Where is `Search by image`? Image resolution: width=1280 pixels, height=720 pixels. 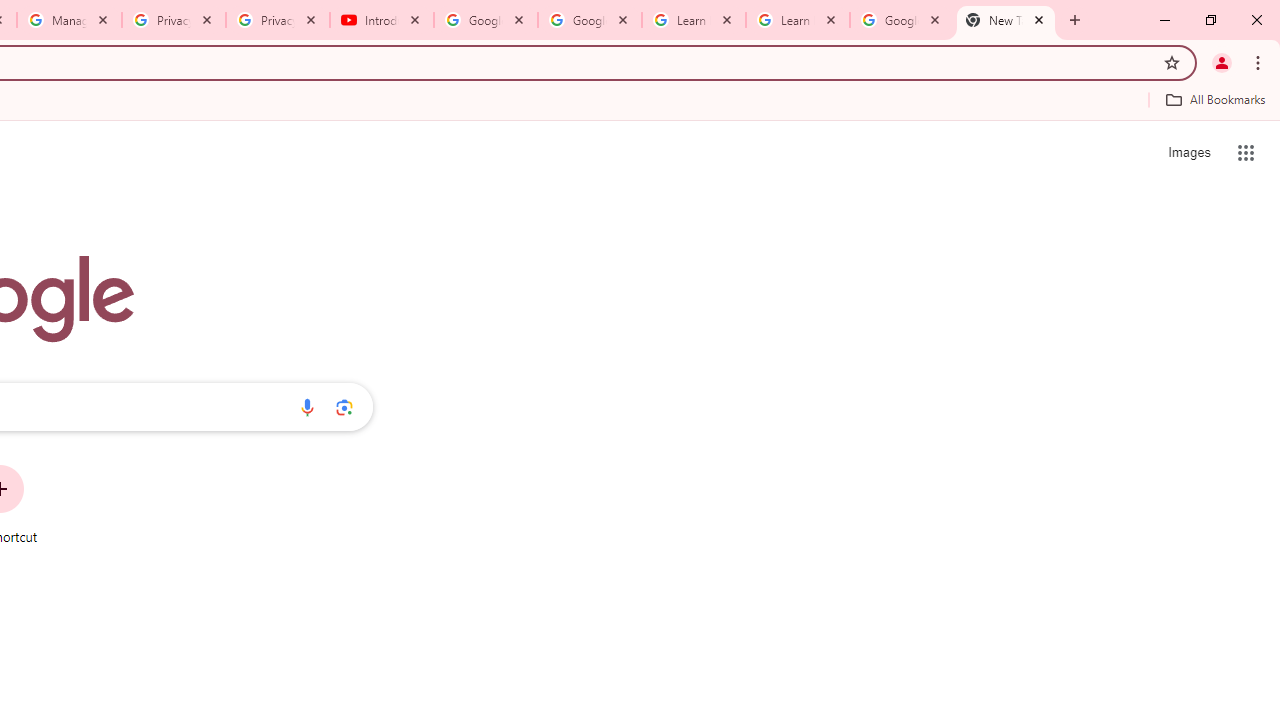 Search by image is located at coordinates (344, 407).